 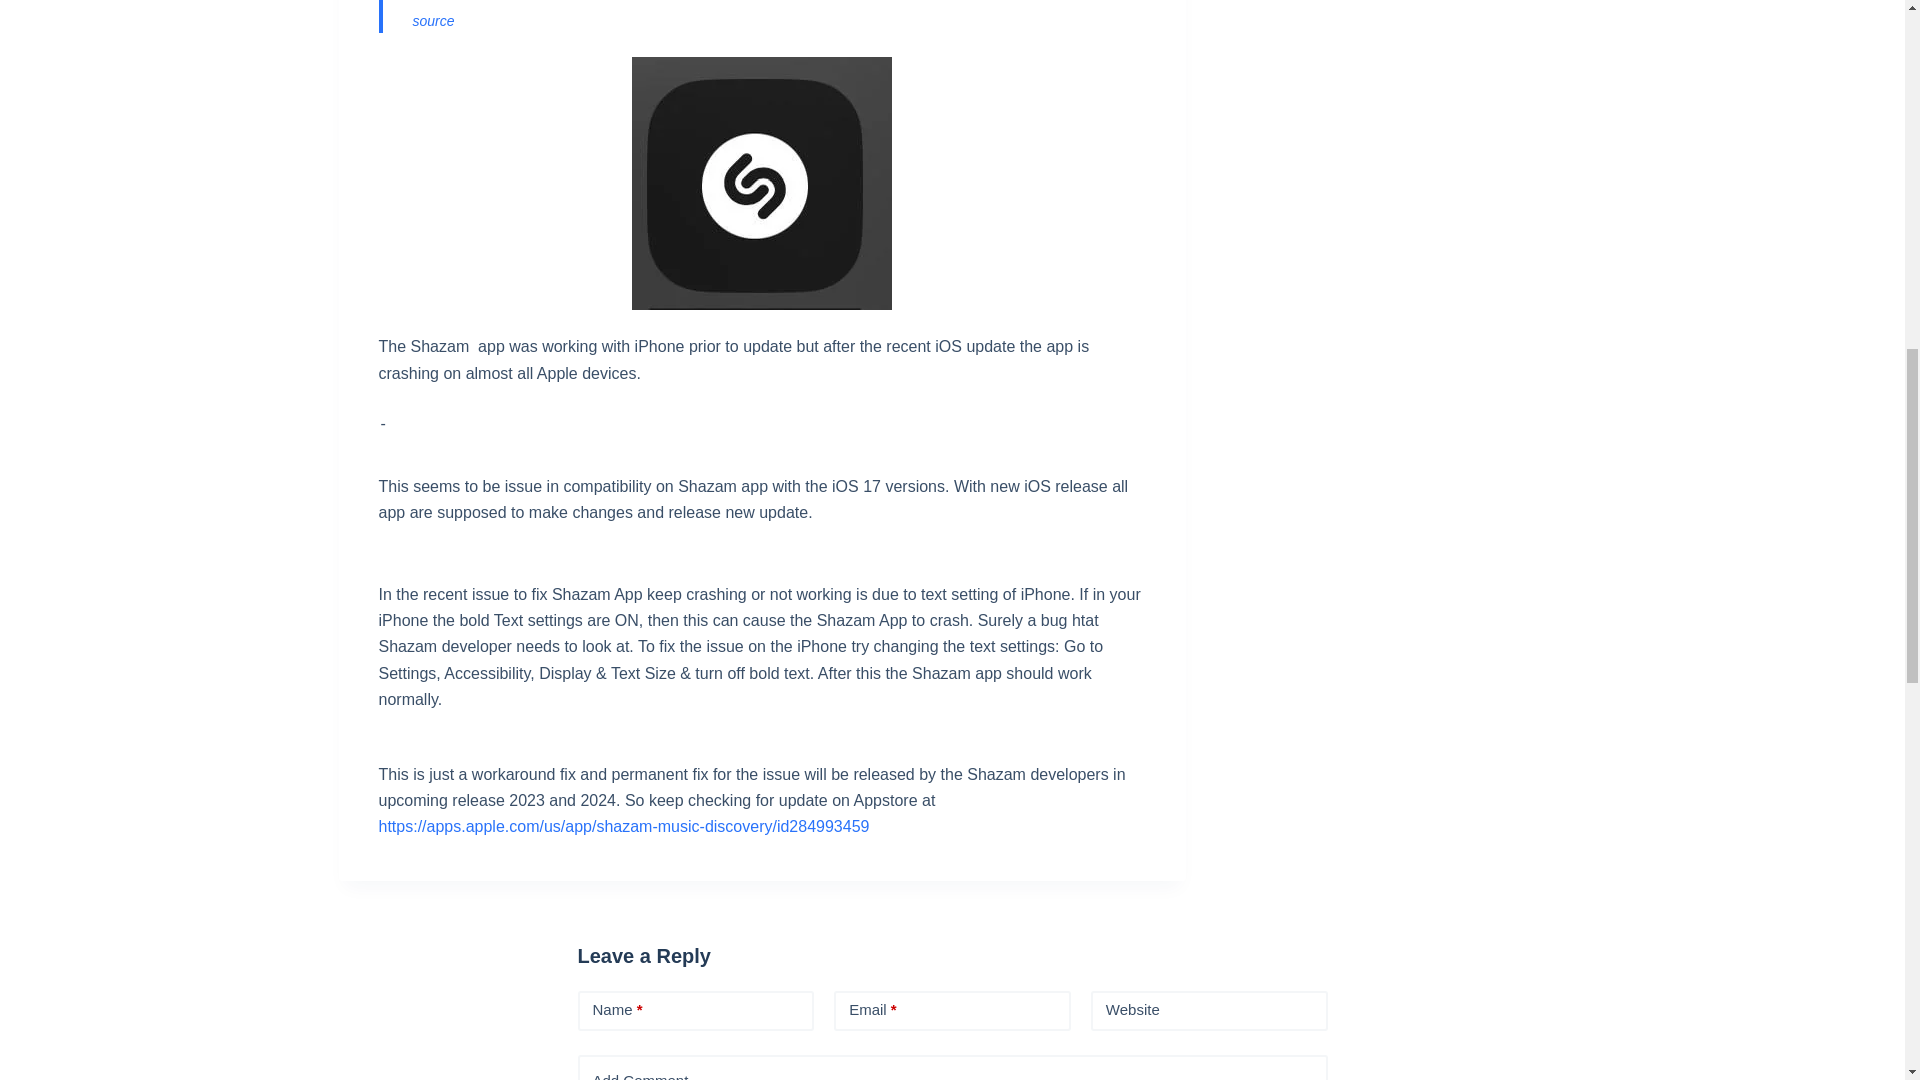 I want to click on source, so click(x=432, y=20).